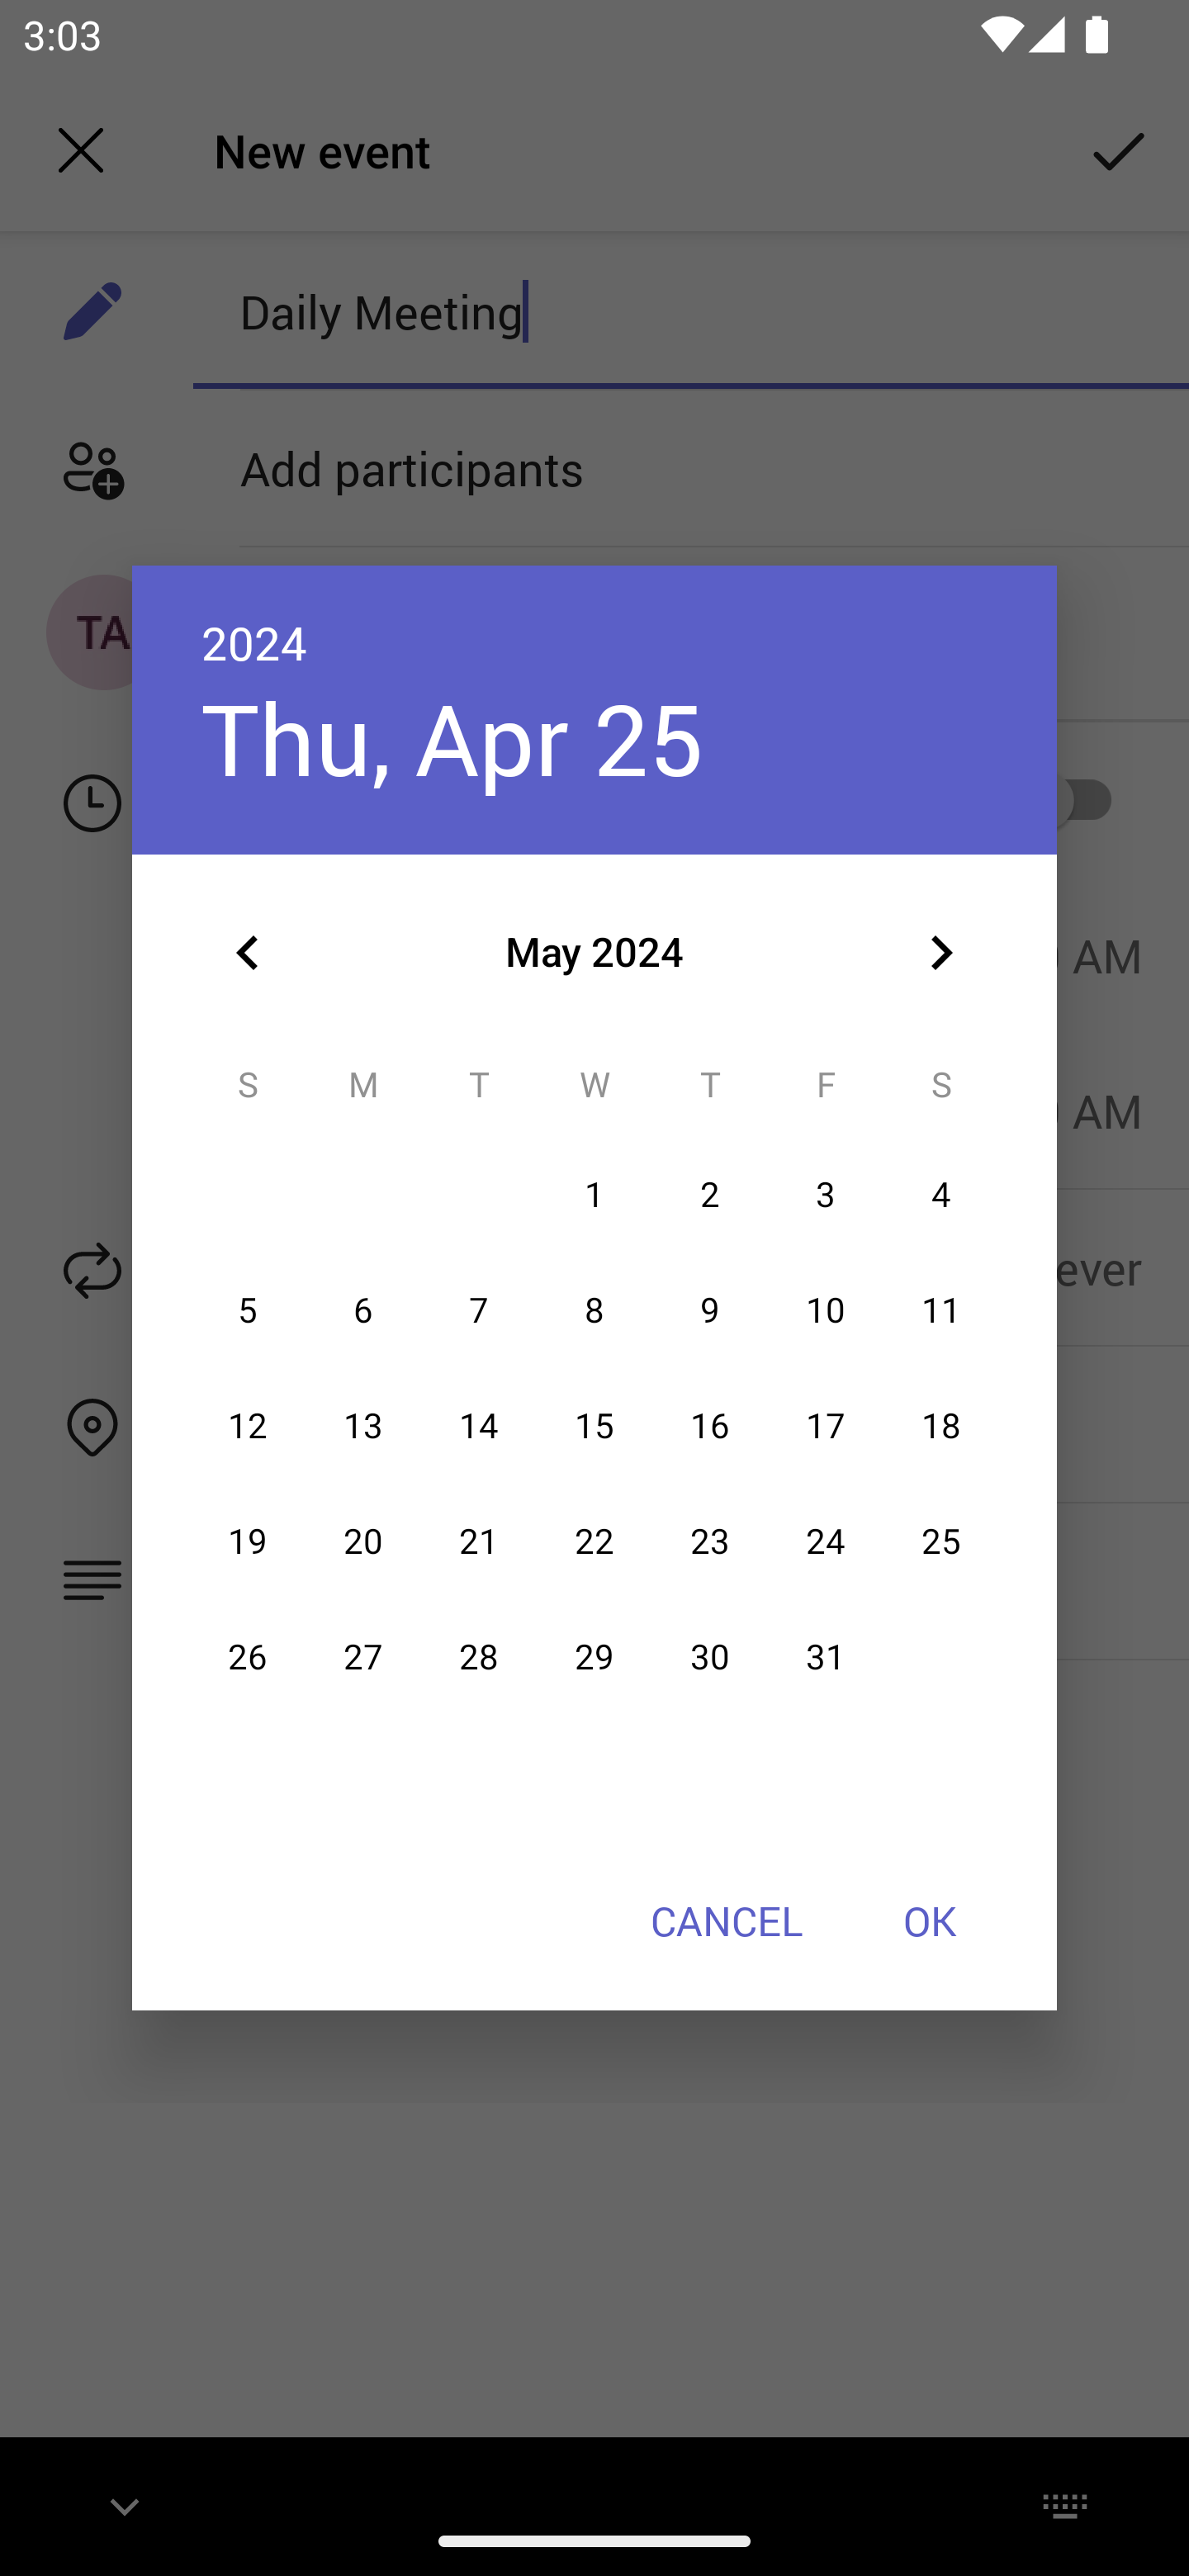 This screenshot has width=1189, height=2576. Describe the element at coordinates (826, 1541) in the screenshot. I see `24 24 May 2024` at that location.